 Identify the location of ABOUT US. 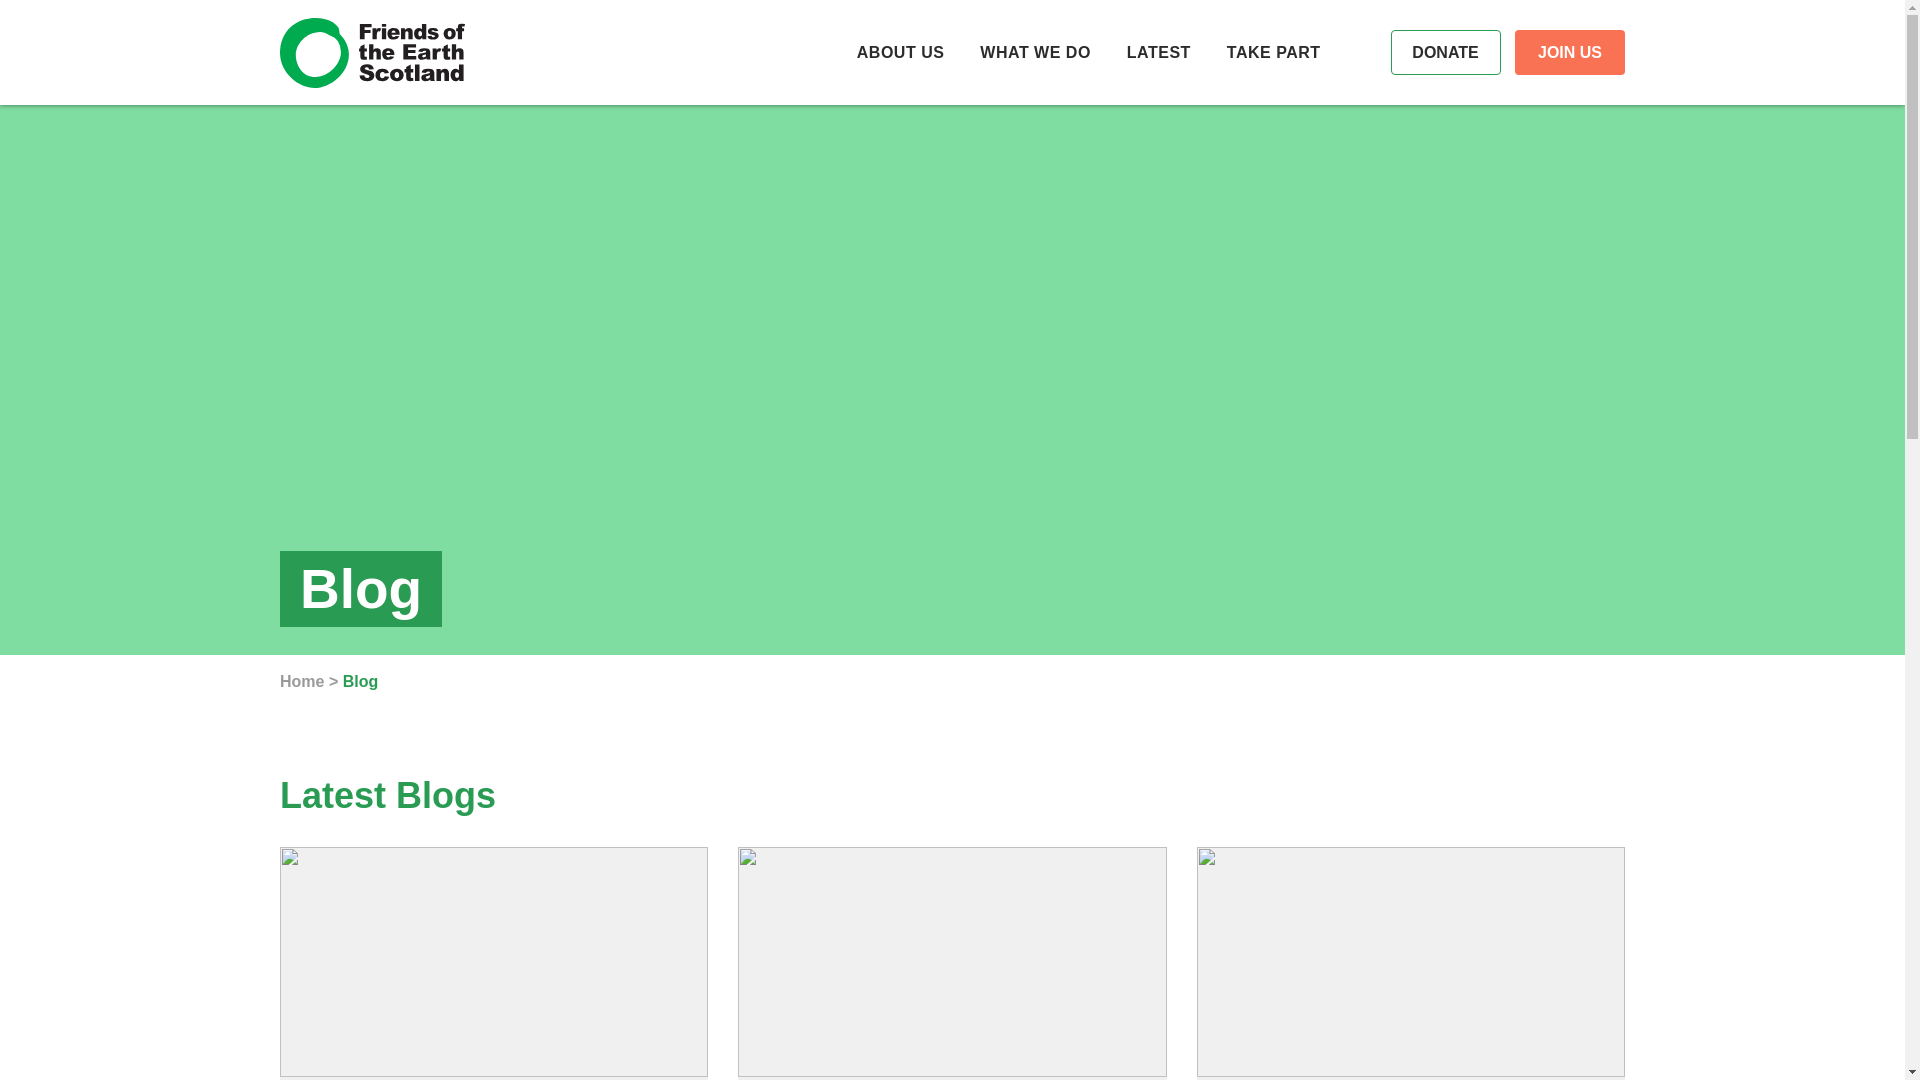
(900, 52).